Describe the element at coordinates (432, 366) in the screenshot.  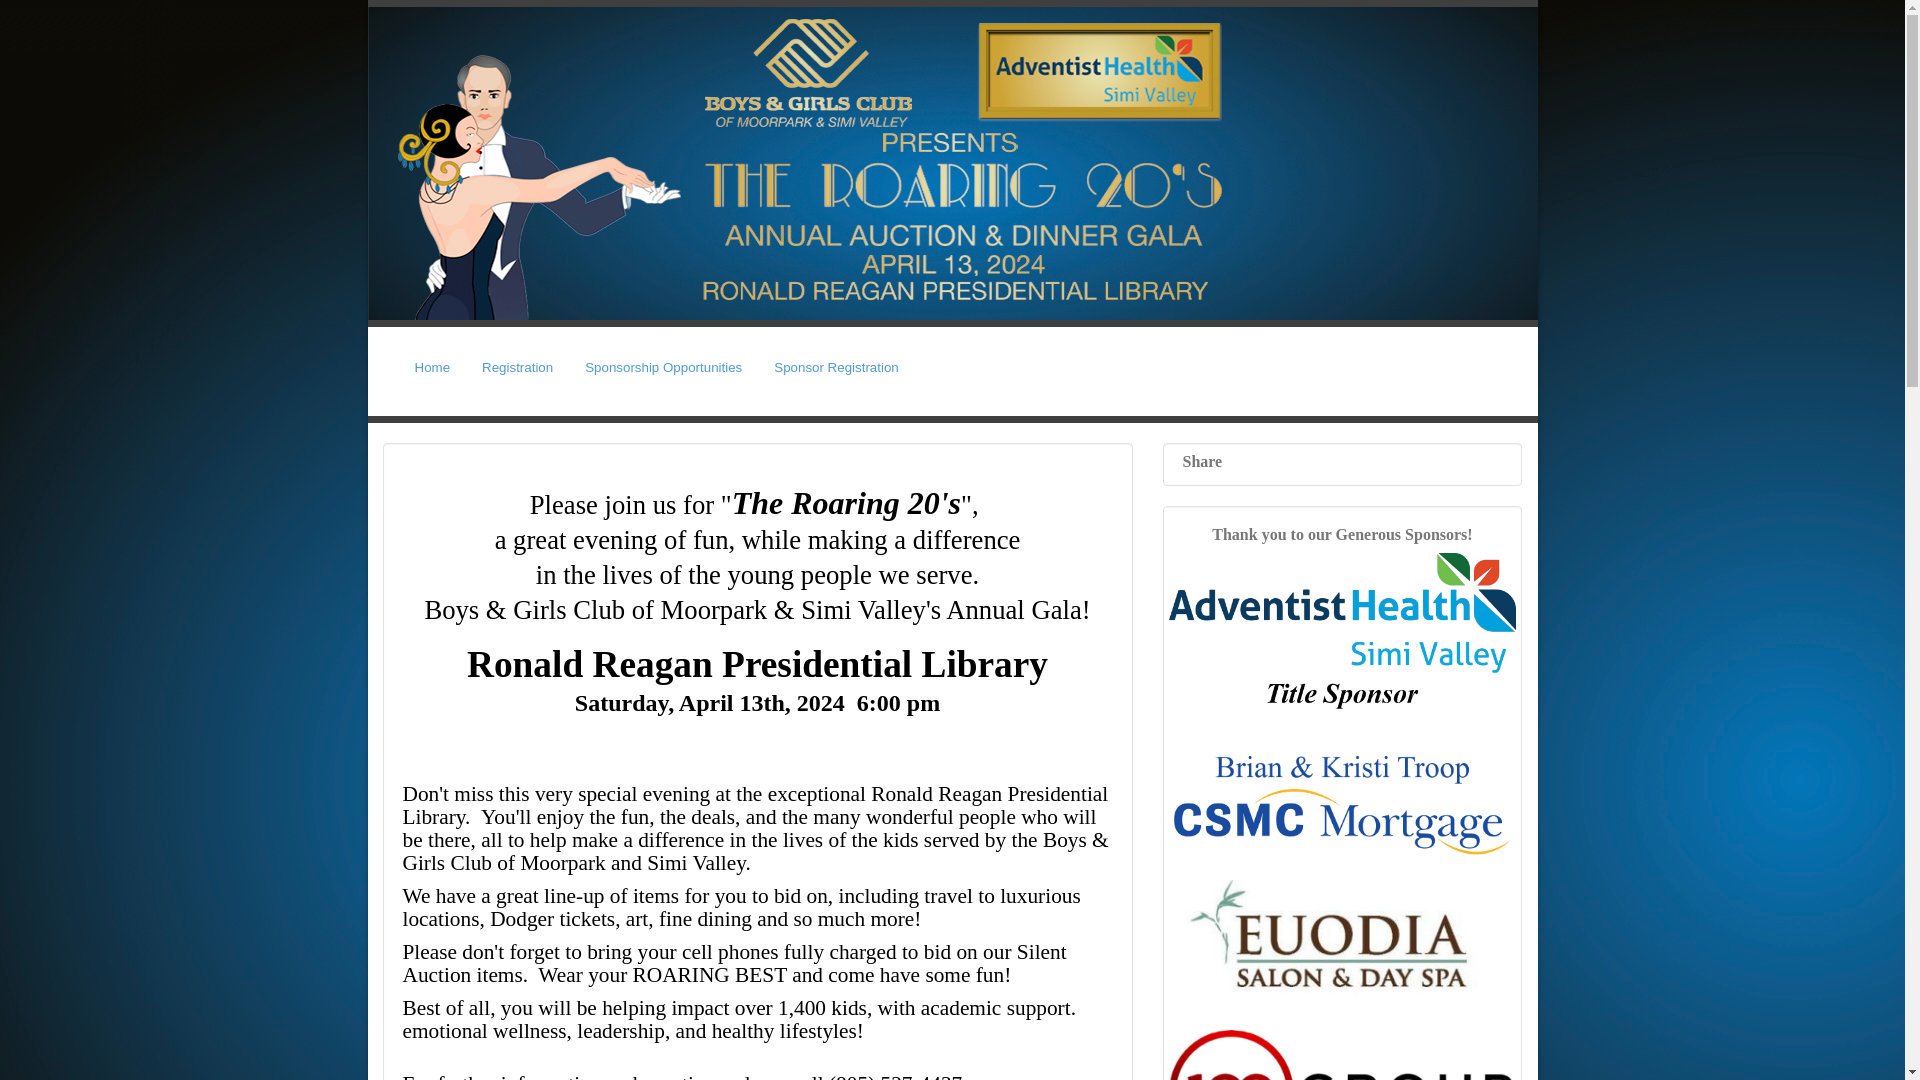
I see `Home` at that location.